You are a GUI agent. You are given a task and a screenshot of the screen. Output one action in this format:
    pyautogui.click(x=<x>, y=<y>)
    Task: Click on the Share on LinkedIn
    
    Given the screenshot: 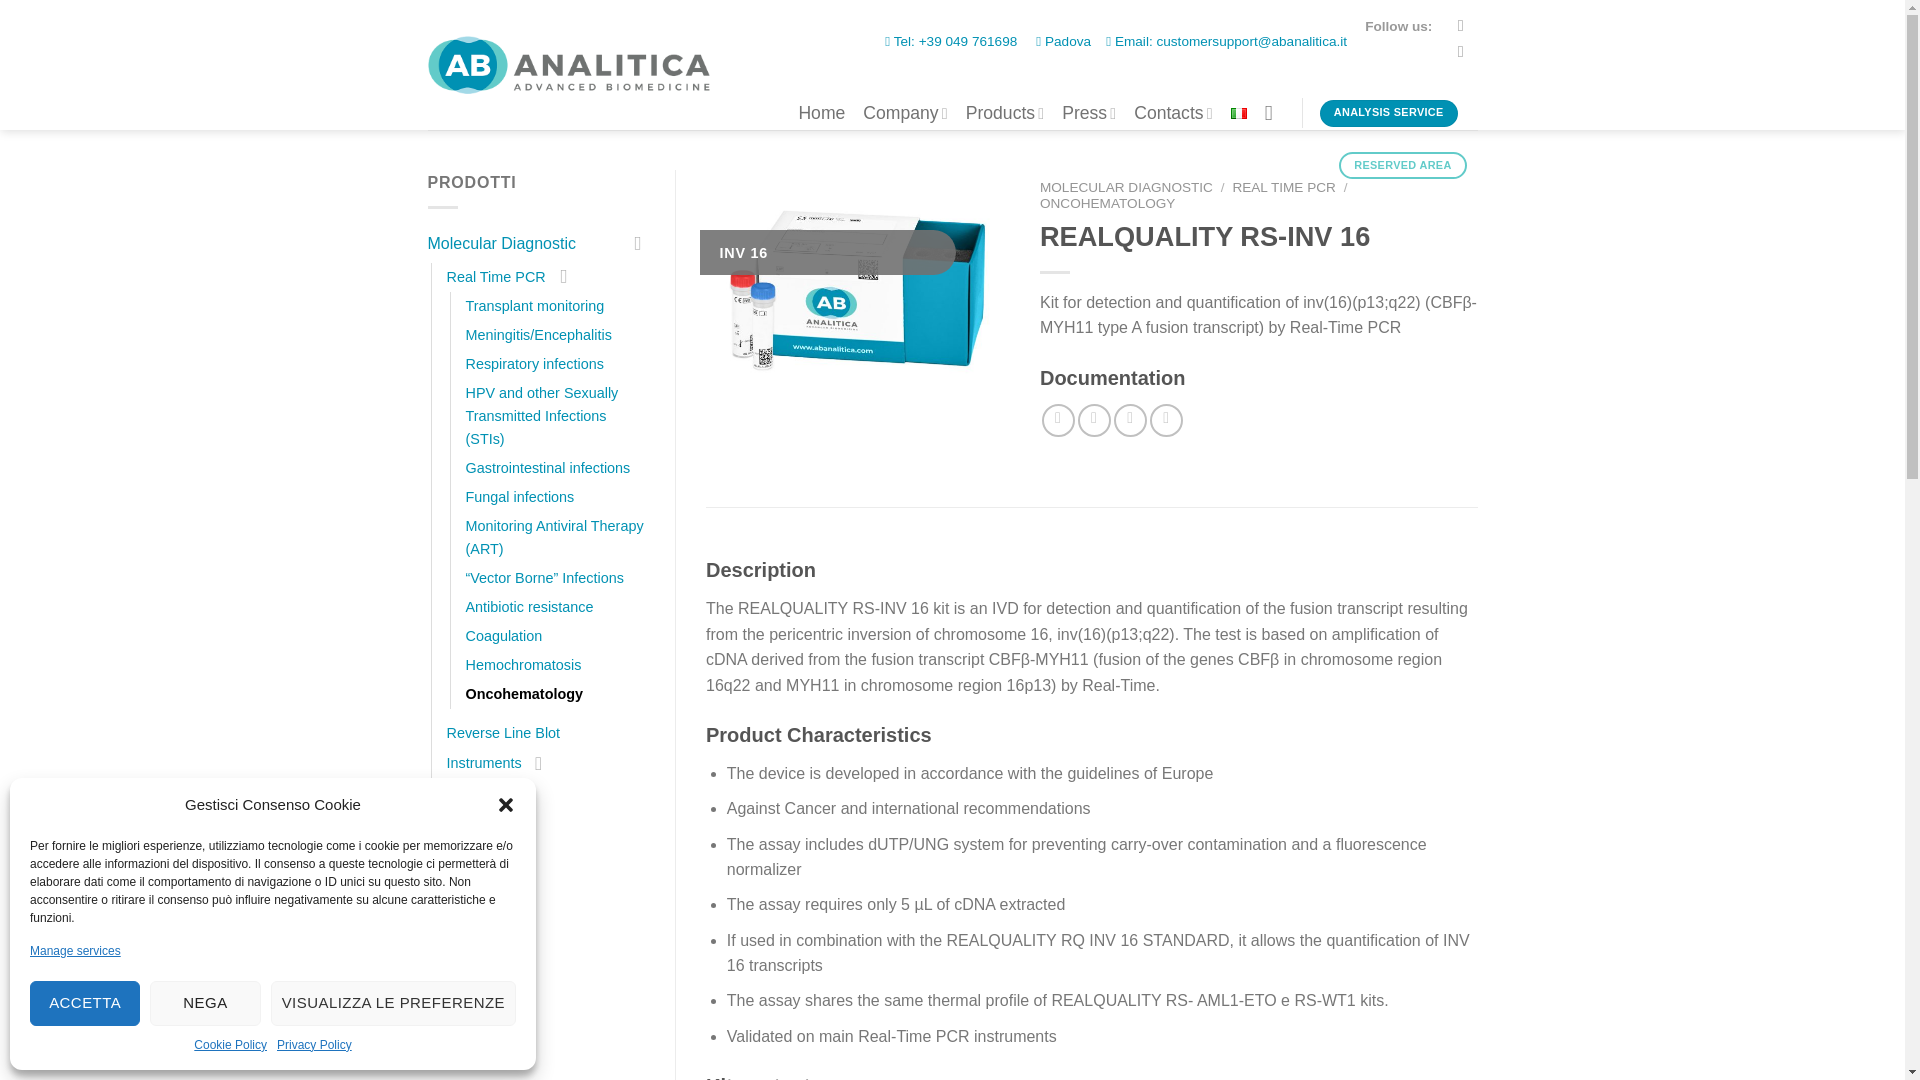 What is the action you would take?
    pyautogui.click(x=1166, y=420)
    